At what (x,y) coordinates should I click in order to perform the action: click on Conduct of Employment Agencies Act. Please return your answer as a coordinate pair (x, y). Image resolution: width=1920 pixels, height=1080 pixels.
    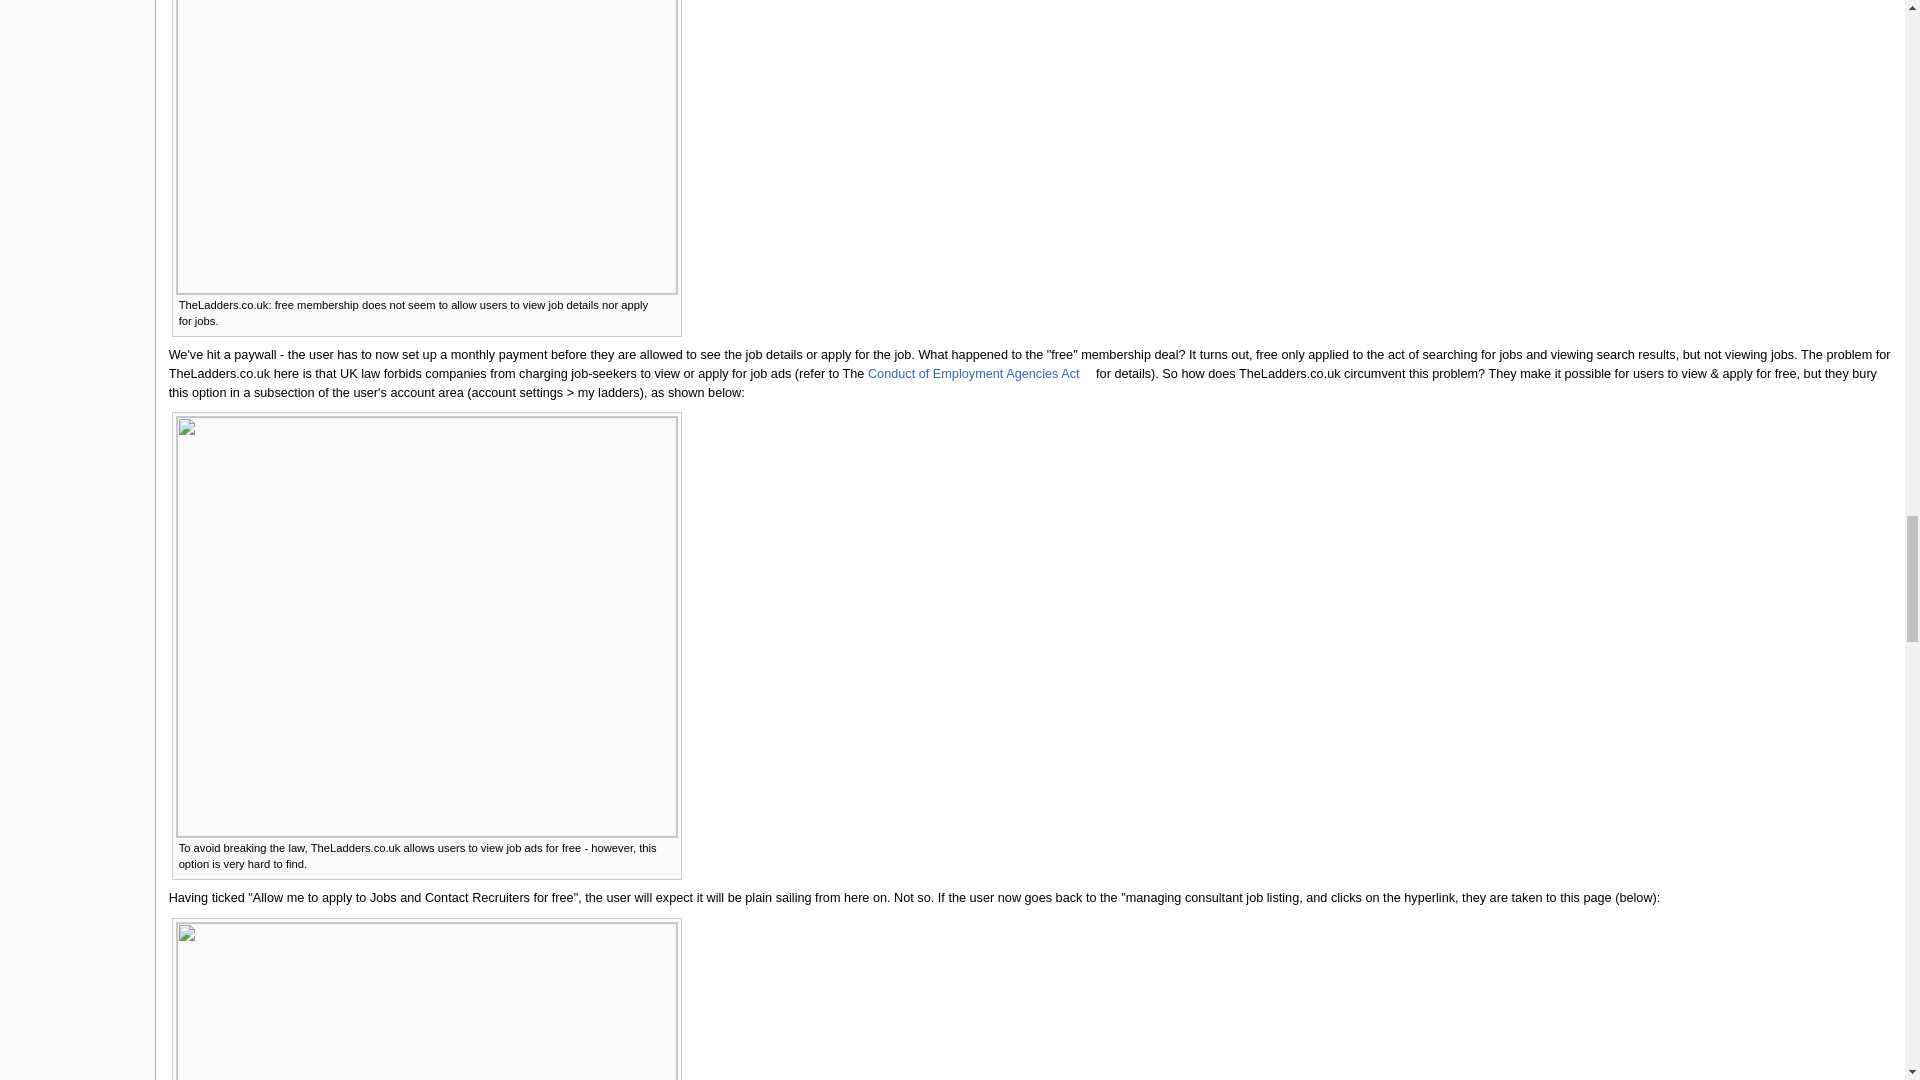
    Looking at the image, I should click on (980, 374).